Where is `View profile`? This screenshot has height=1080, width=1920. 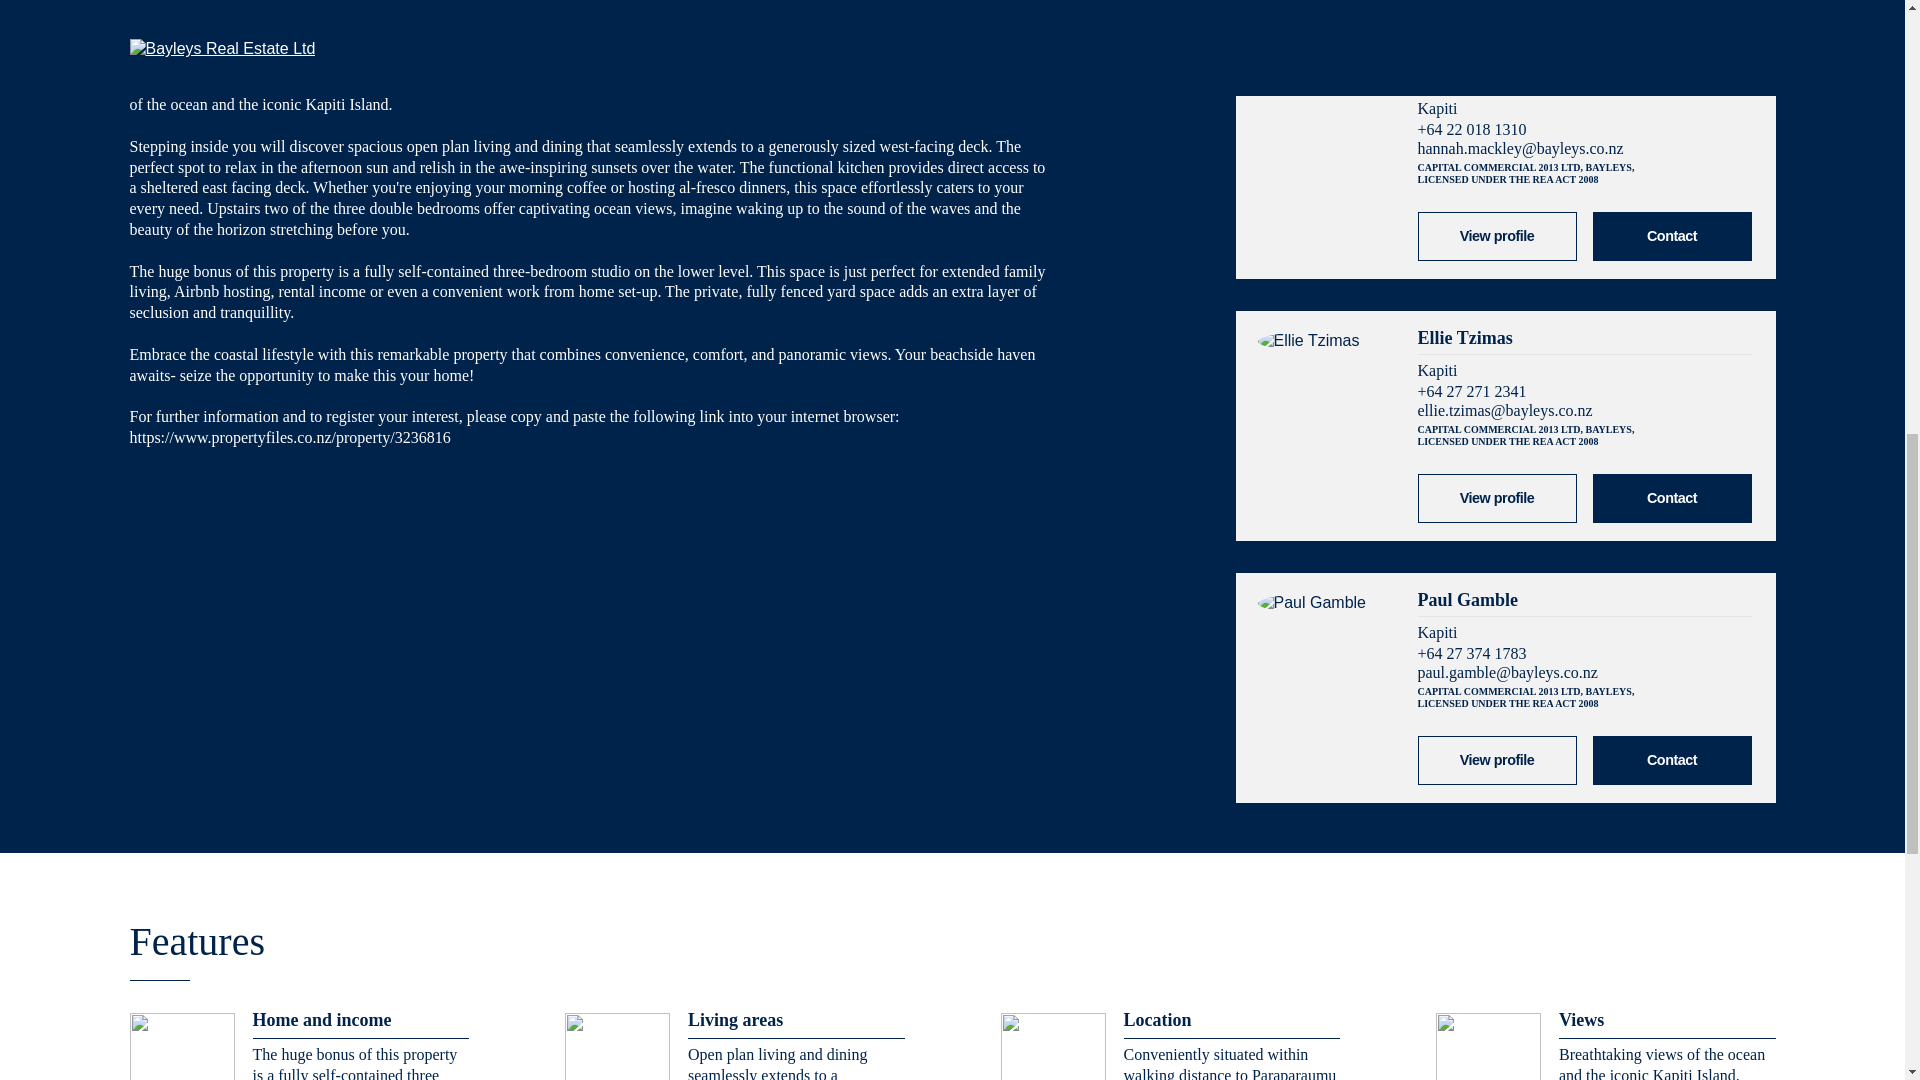
View profile is located at coordinates (1497, 760).